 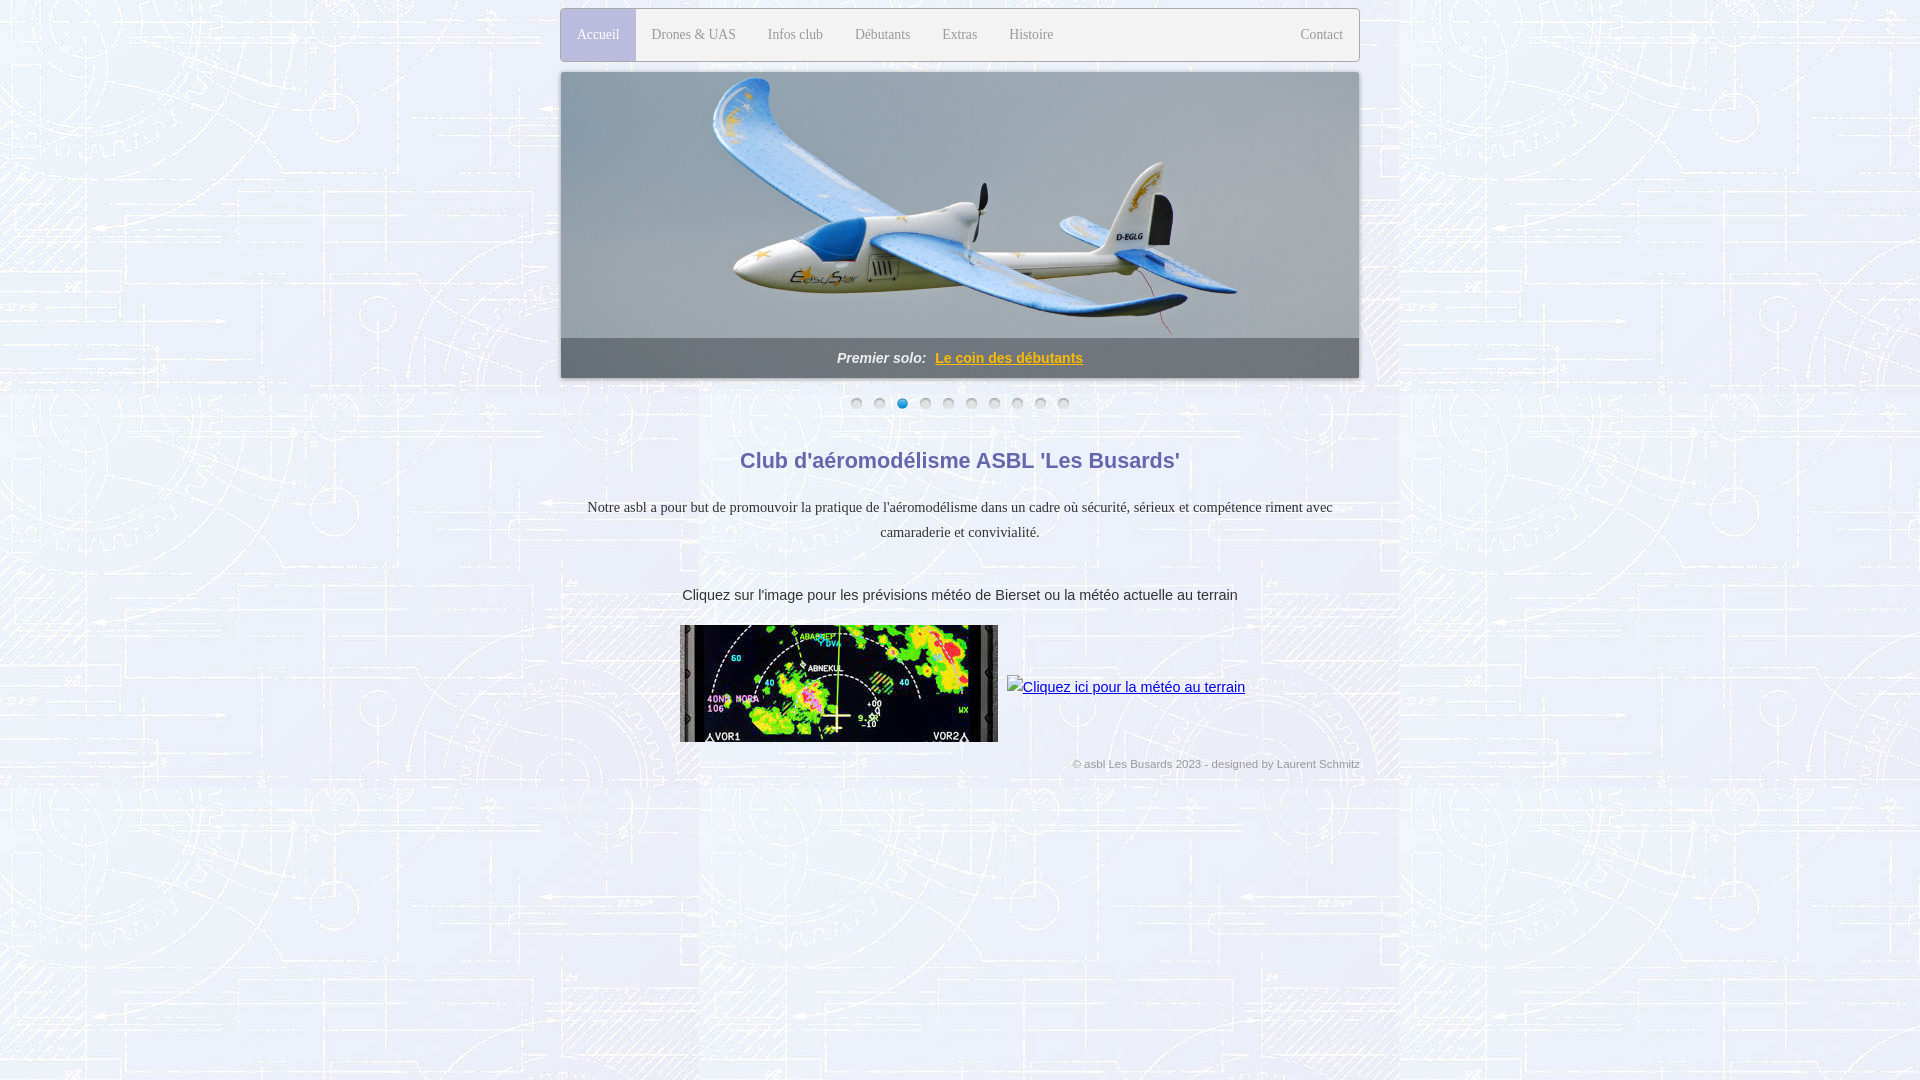 What do you see at coordinates (694, 35) in the screenshot?
I see `Drones & UAS` at bounding box center [694, 35].